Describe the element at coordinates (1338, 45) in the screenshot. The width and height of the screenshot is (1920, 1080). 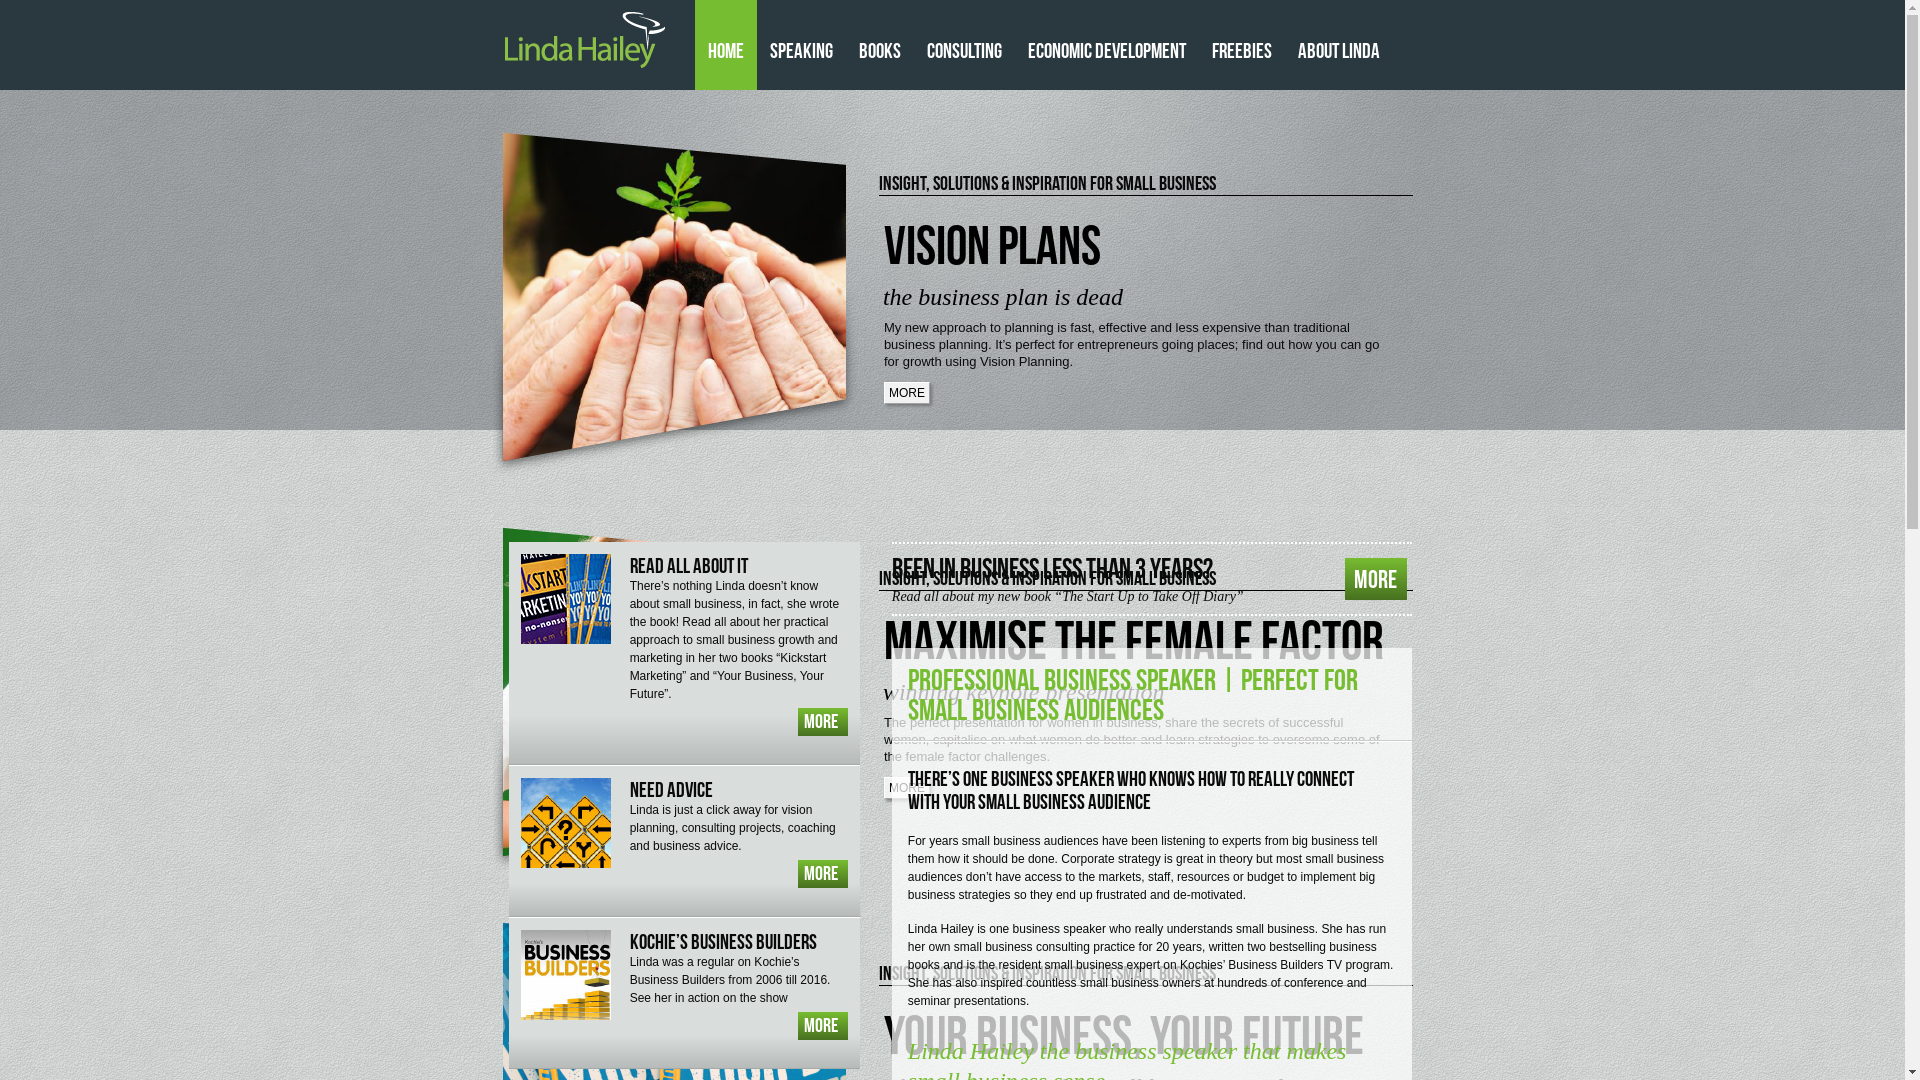
I see `About Linda` at that location.